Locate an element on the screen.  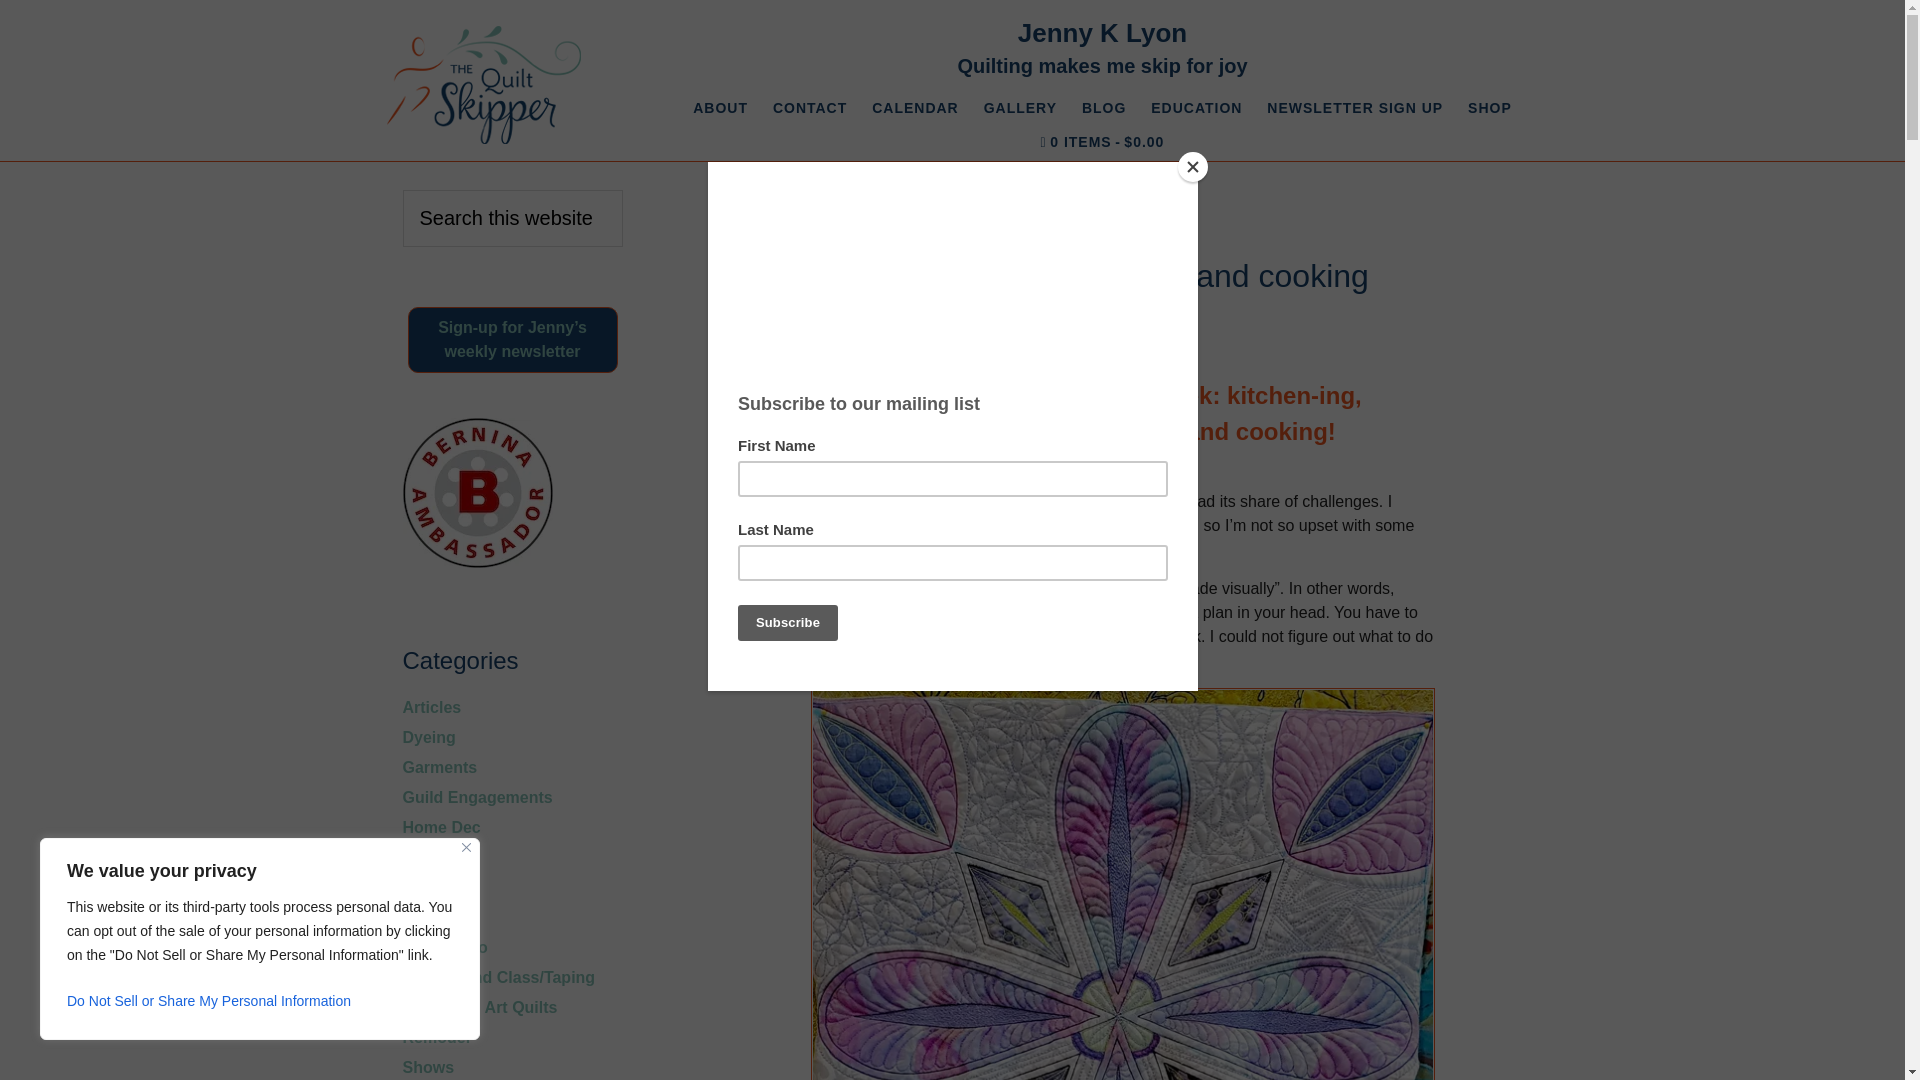
THE QUILT SKIPPER is located at coordinates (482, 85).